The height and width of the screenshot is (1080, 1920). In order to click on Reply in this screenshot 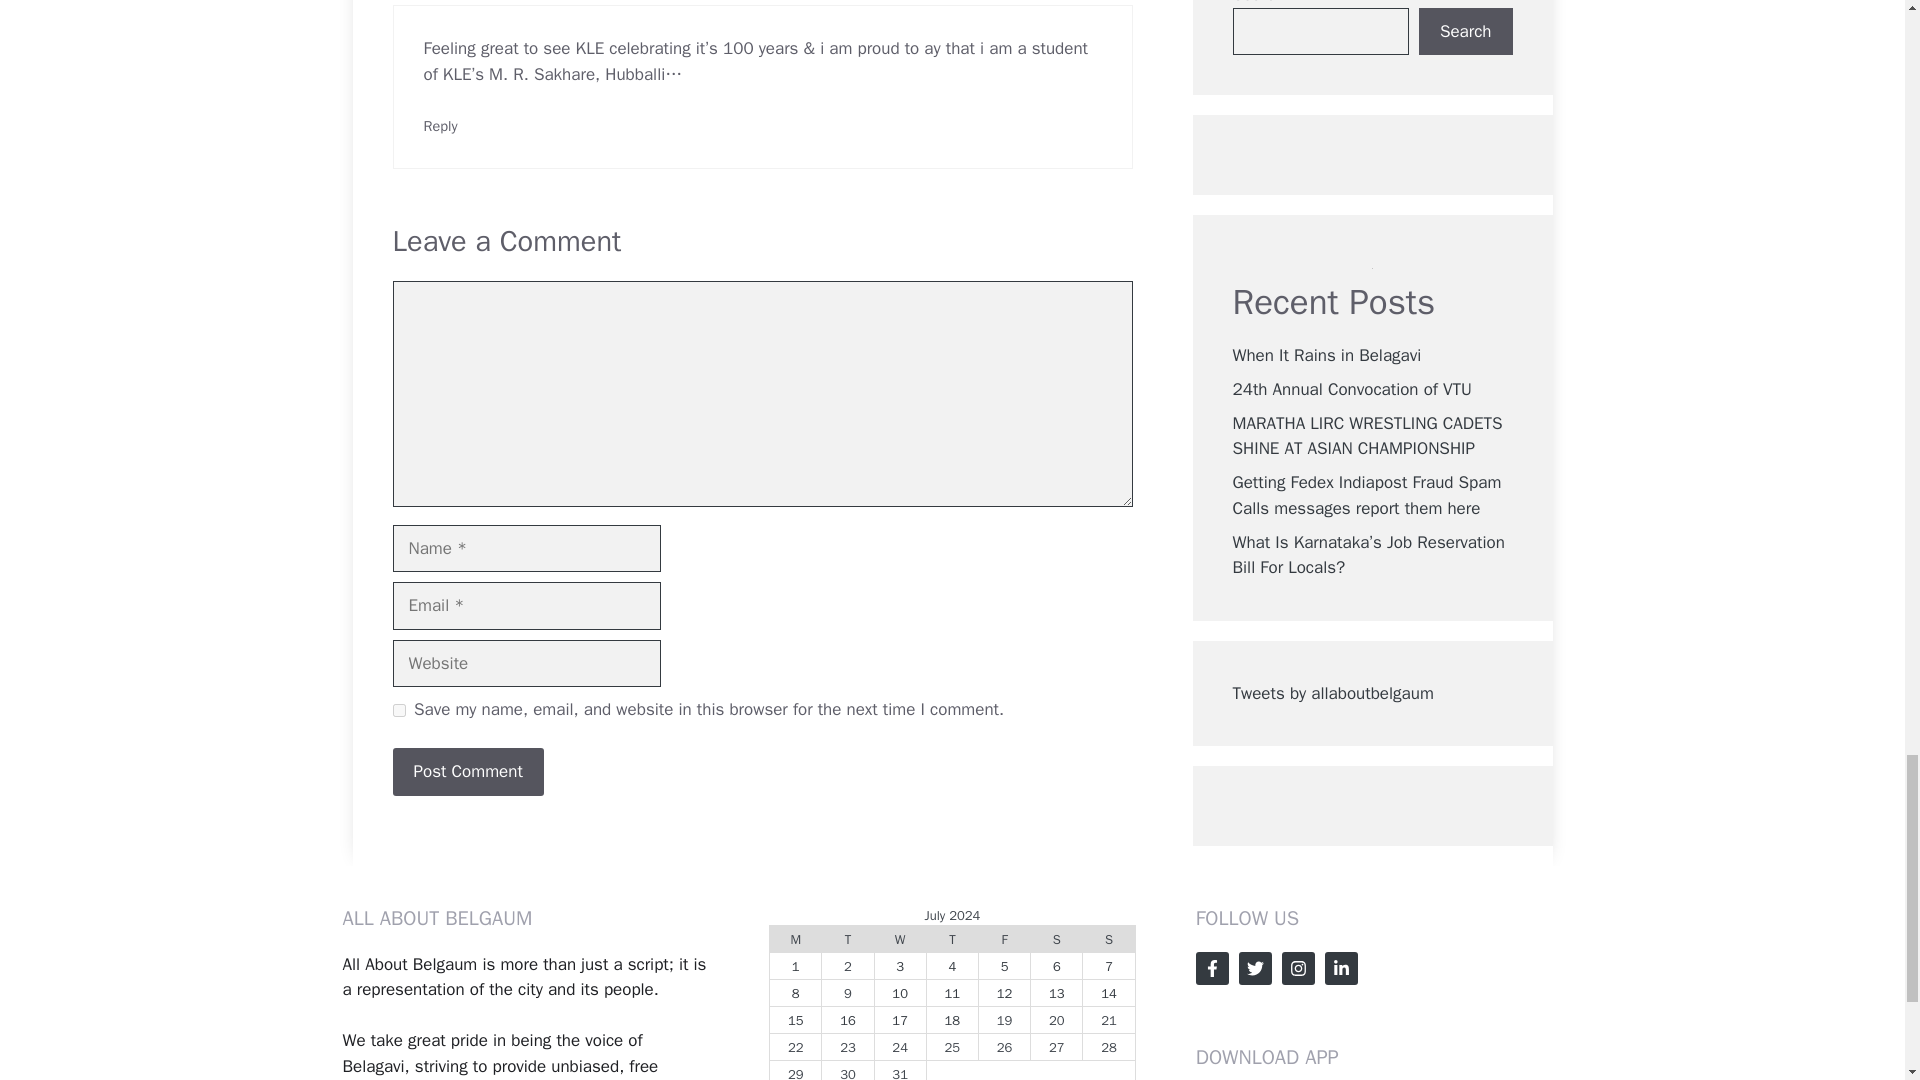, I will do `click(441, 126)`.